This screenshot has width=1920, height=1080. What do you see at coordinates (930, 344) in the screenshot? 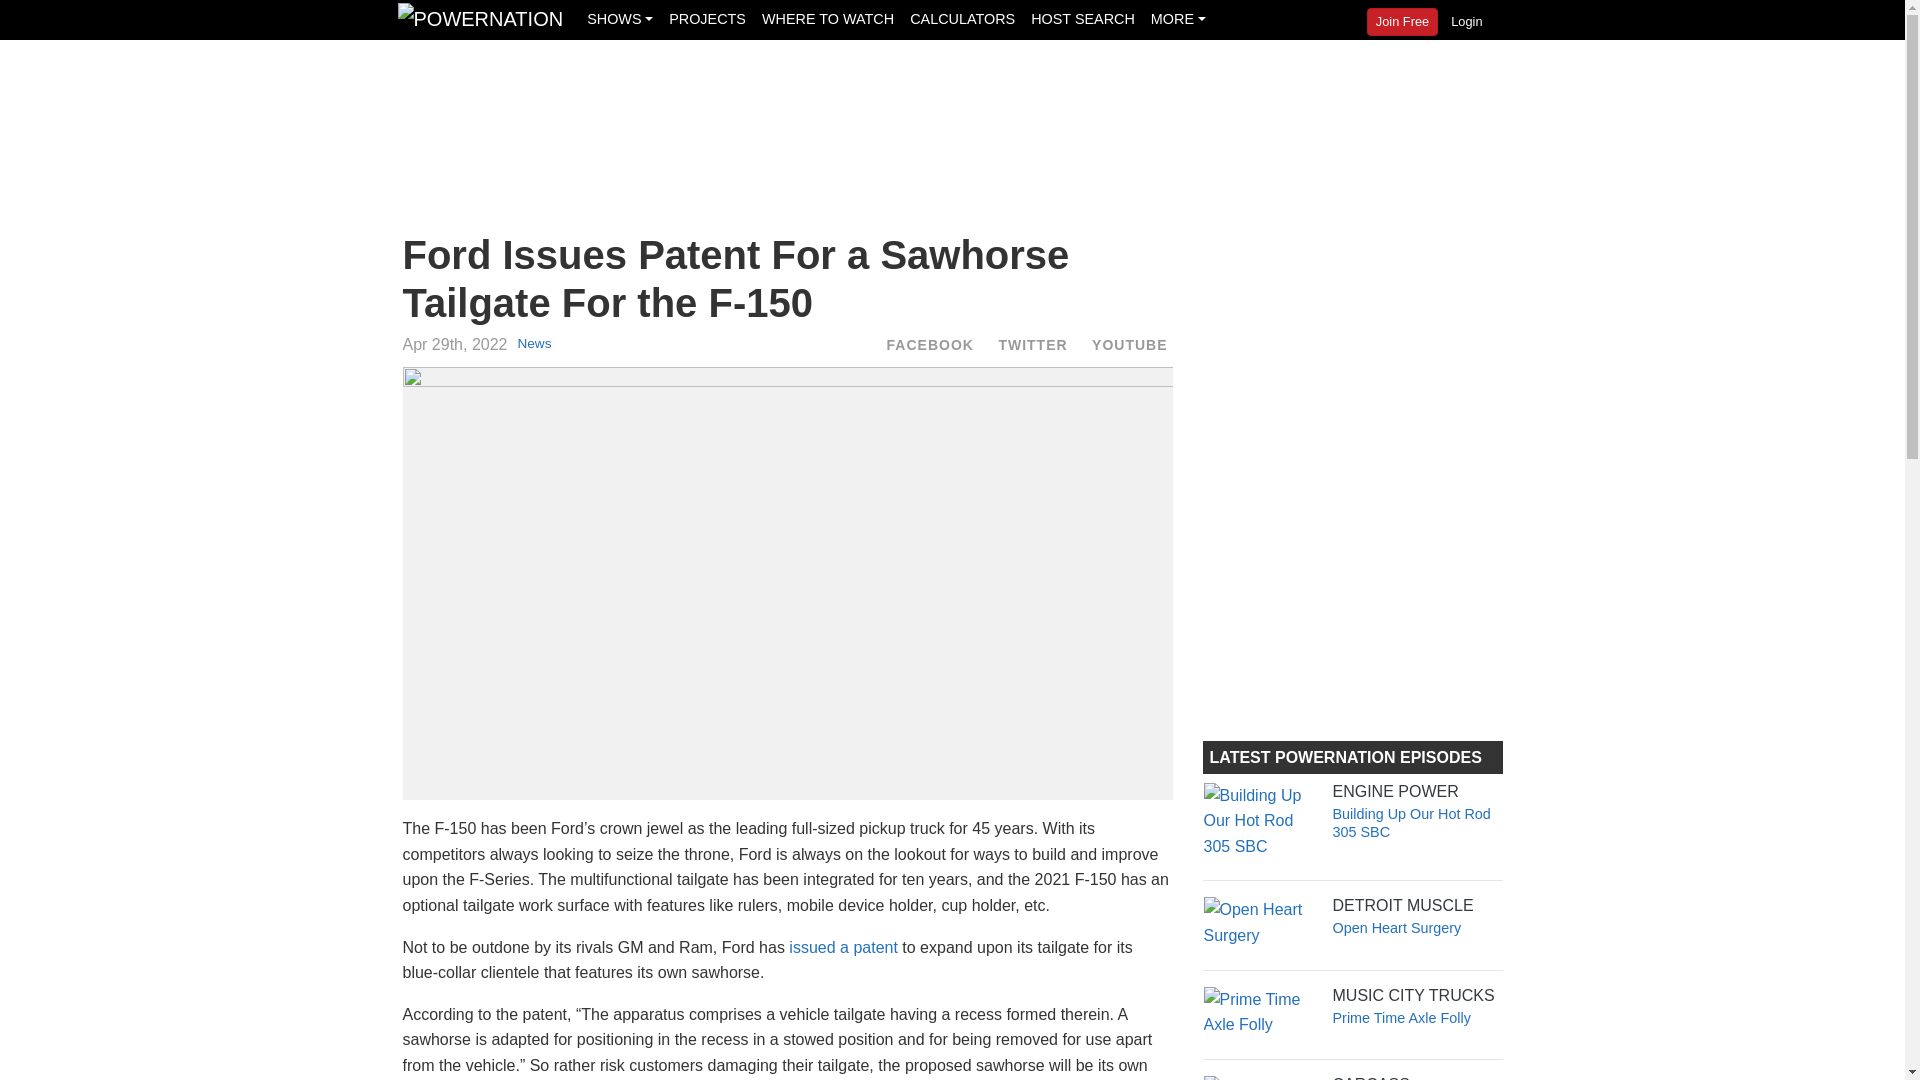
I see `FACEBOOK` at bounding box center [930, 344].